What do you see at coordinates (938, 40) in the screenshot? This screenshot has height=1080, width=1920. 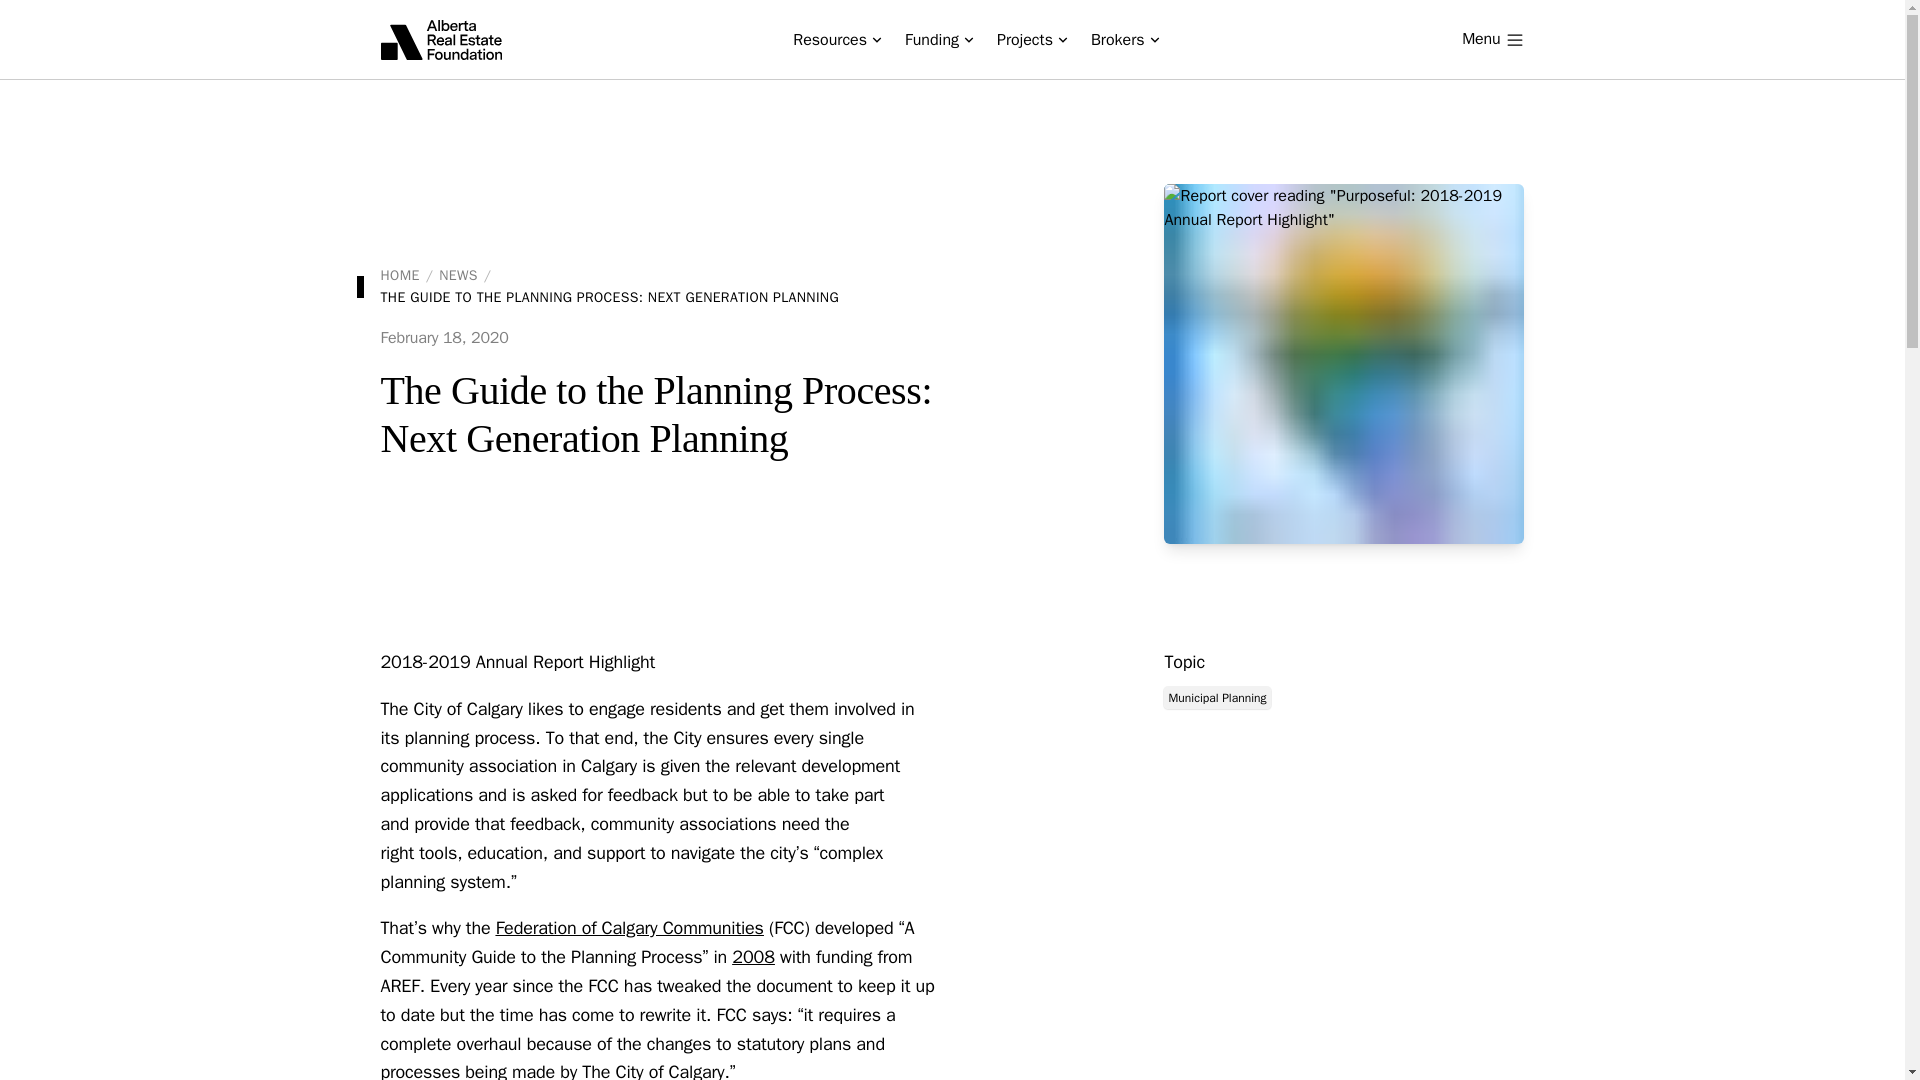 I see `Funding` at bounding box center [938, 40].